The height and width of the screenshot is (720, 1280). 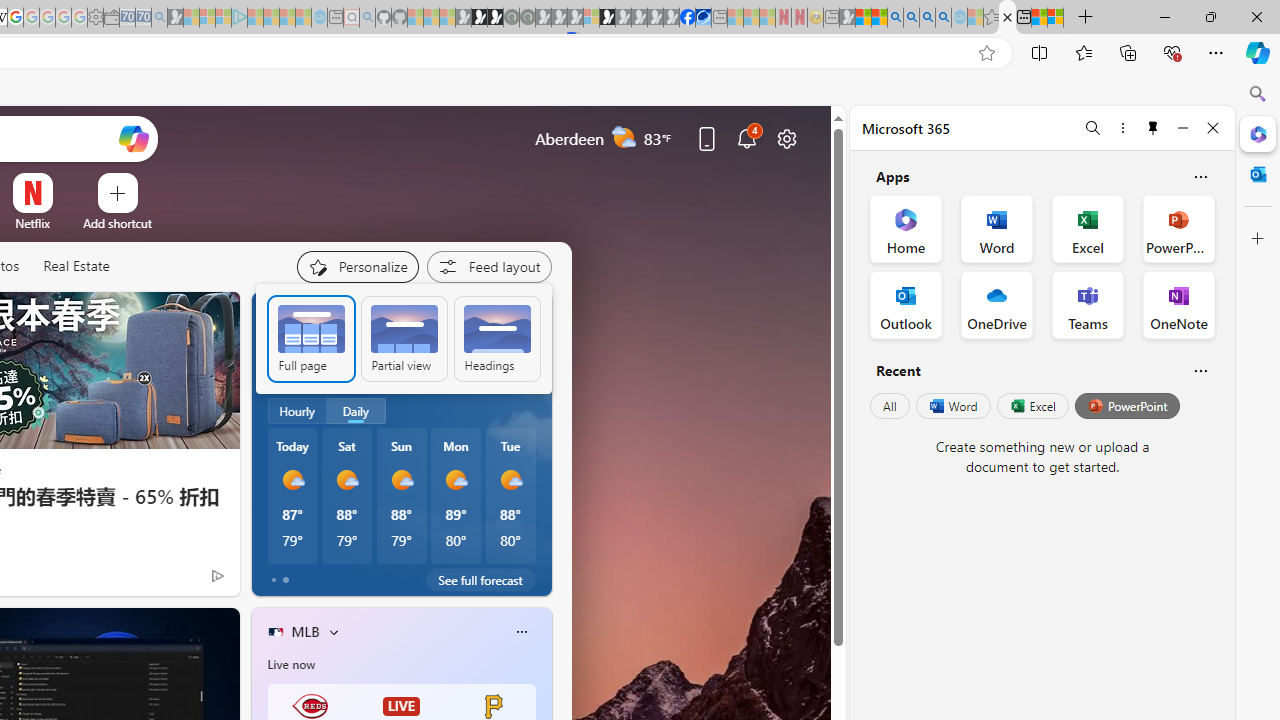 I want to click on Is this helpful?, so click(x=1200, y=370).